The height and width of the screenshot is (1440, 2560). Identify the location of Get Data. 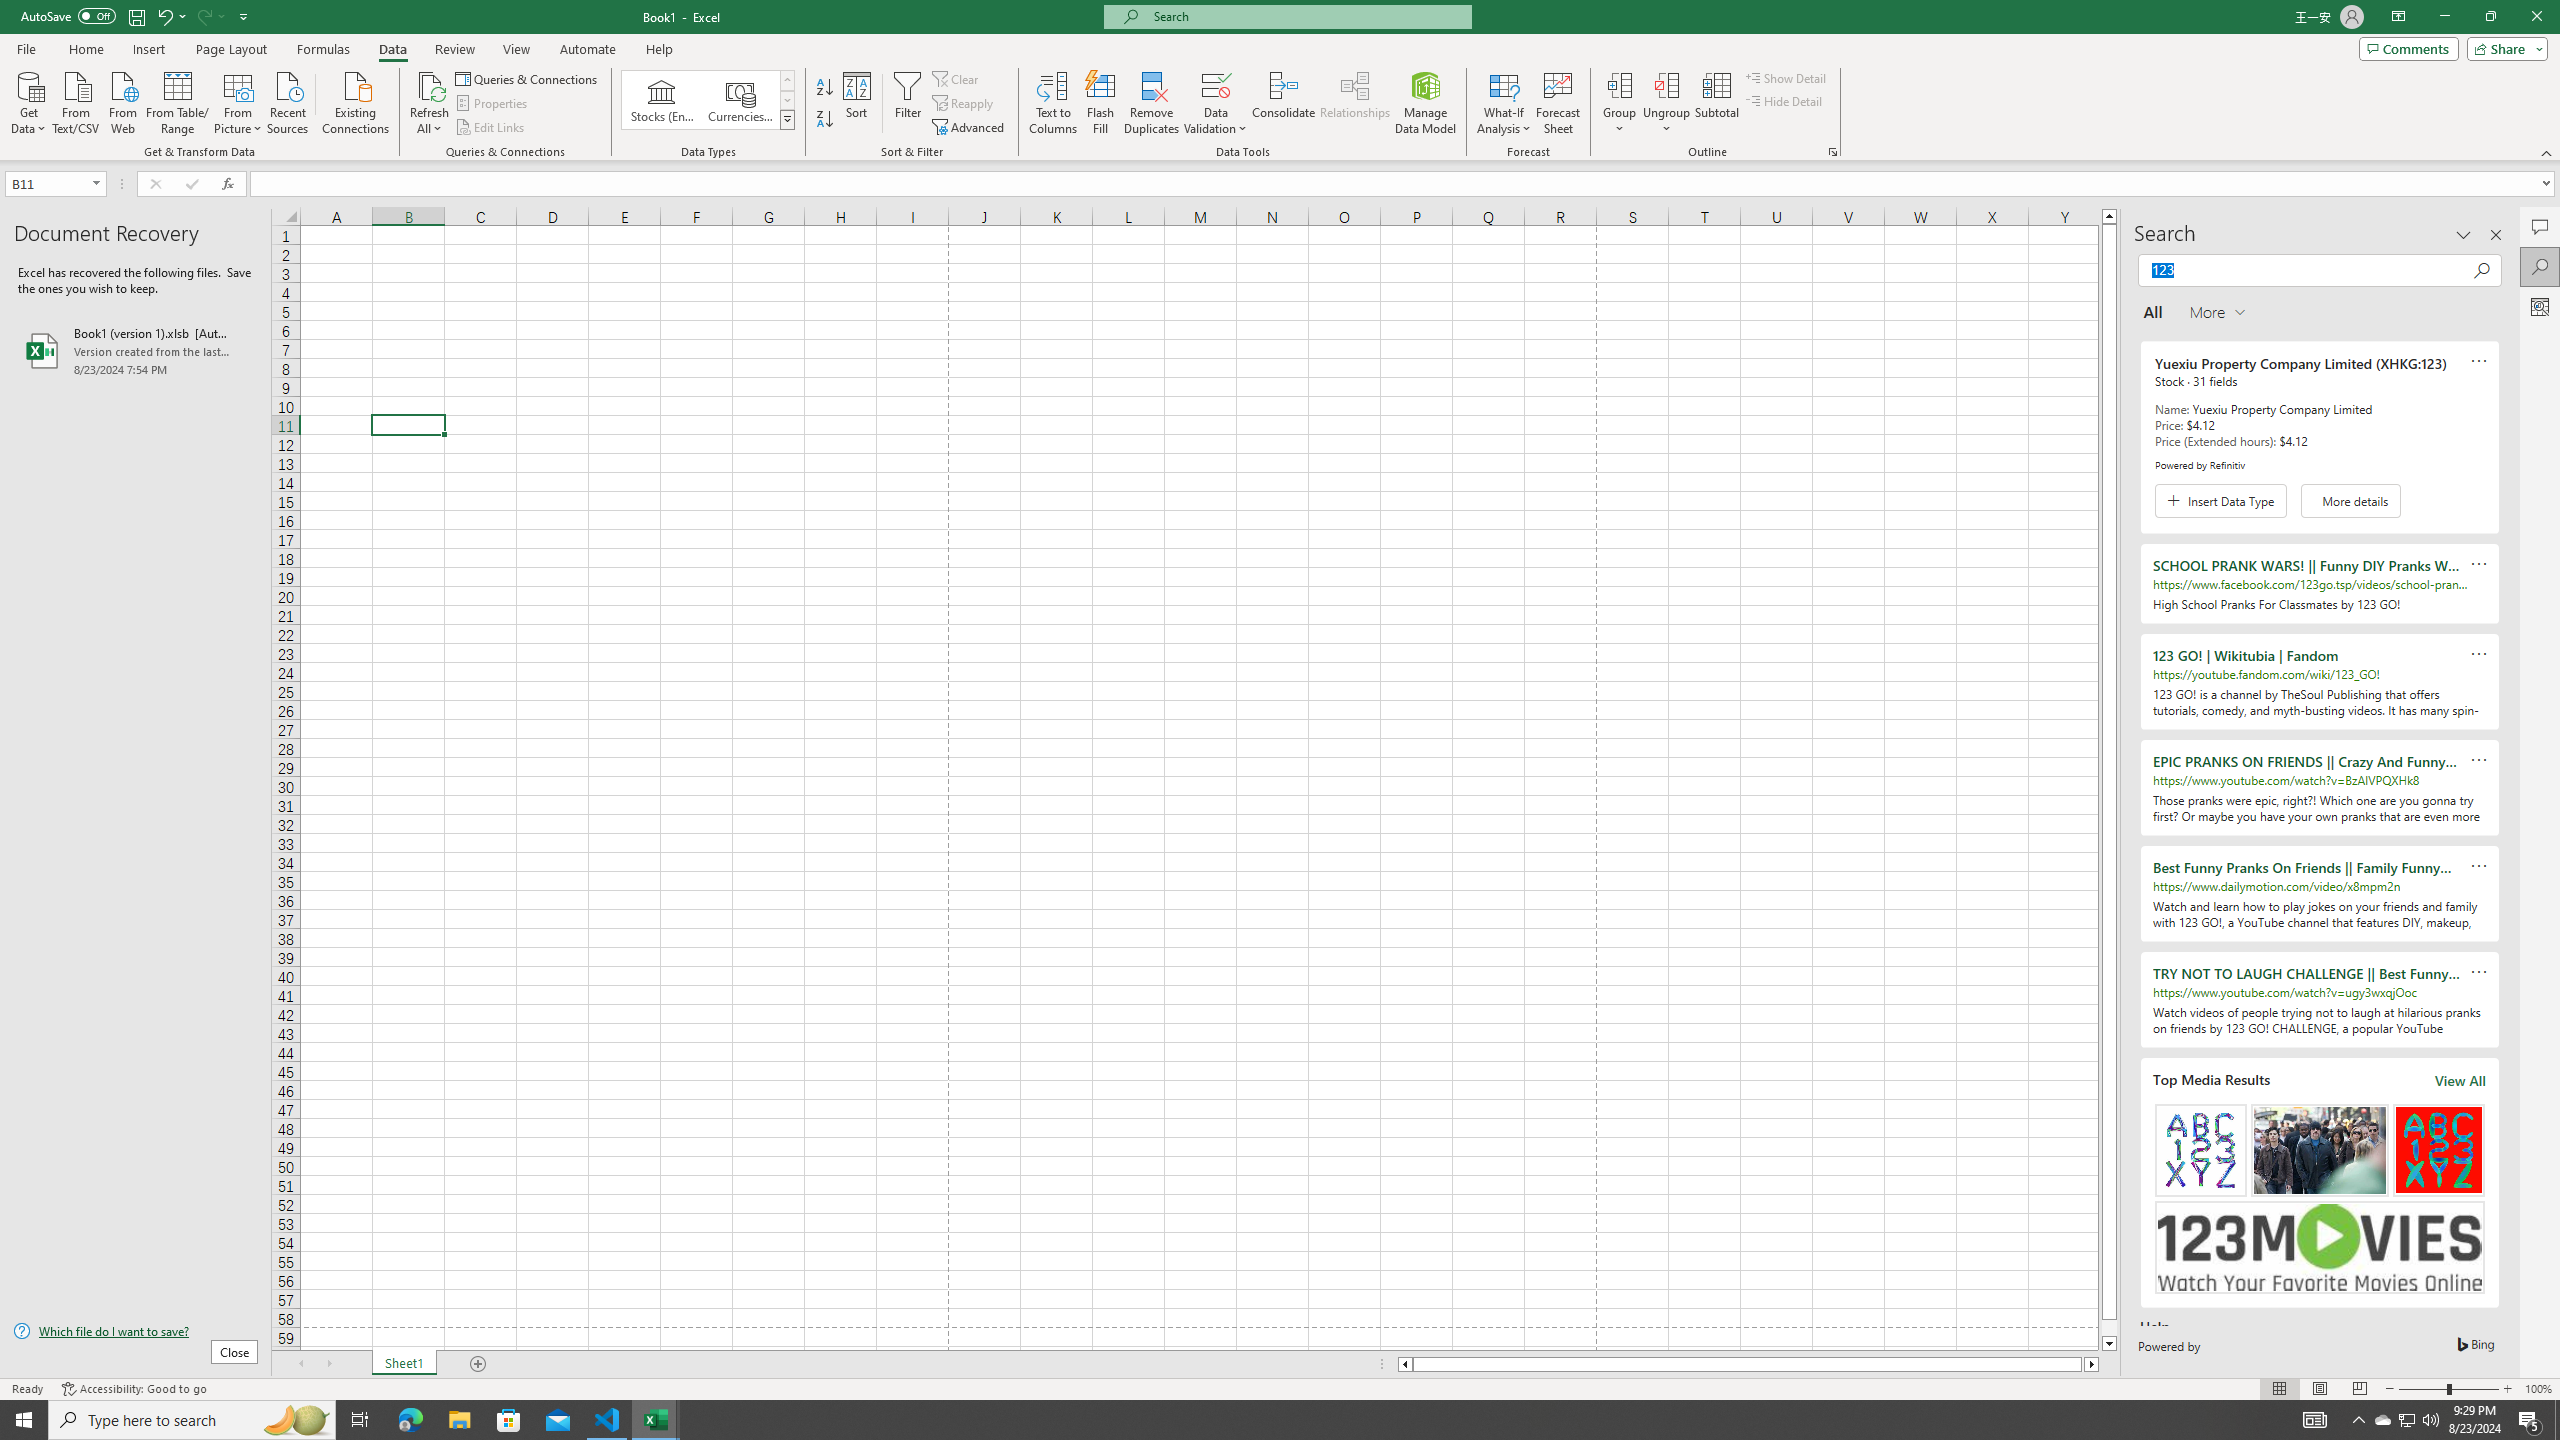
(29, 101).